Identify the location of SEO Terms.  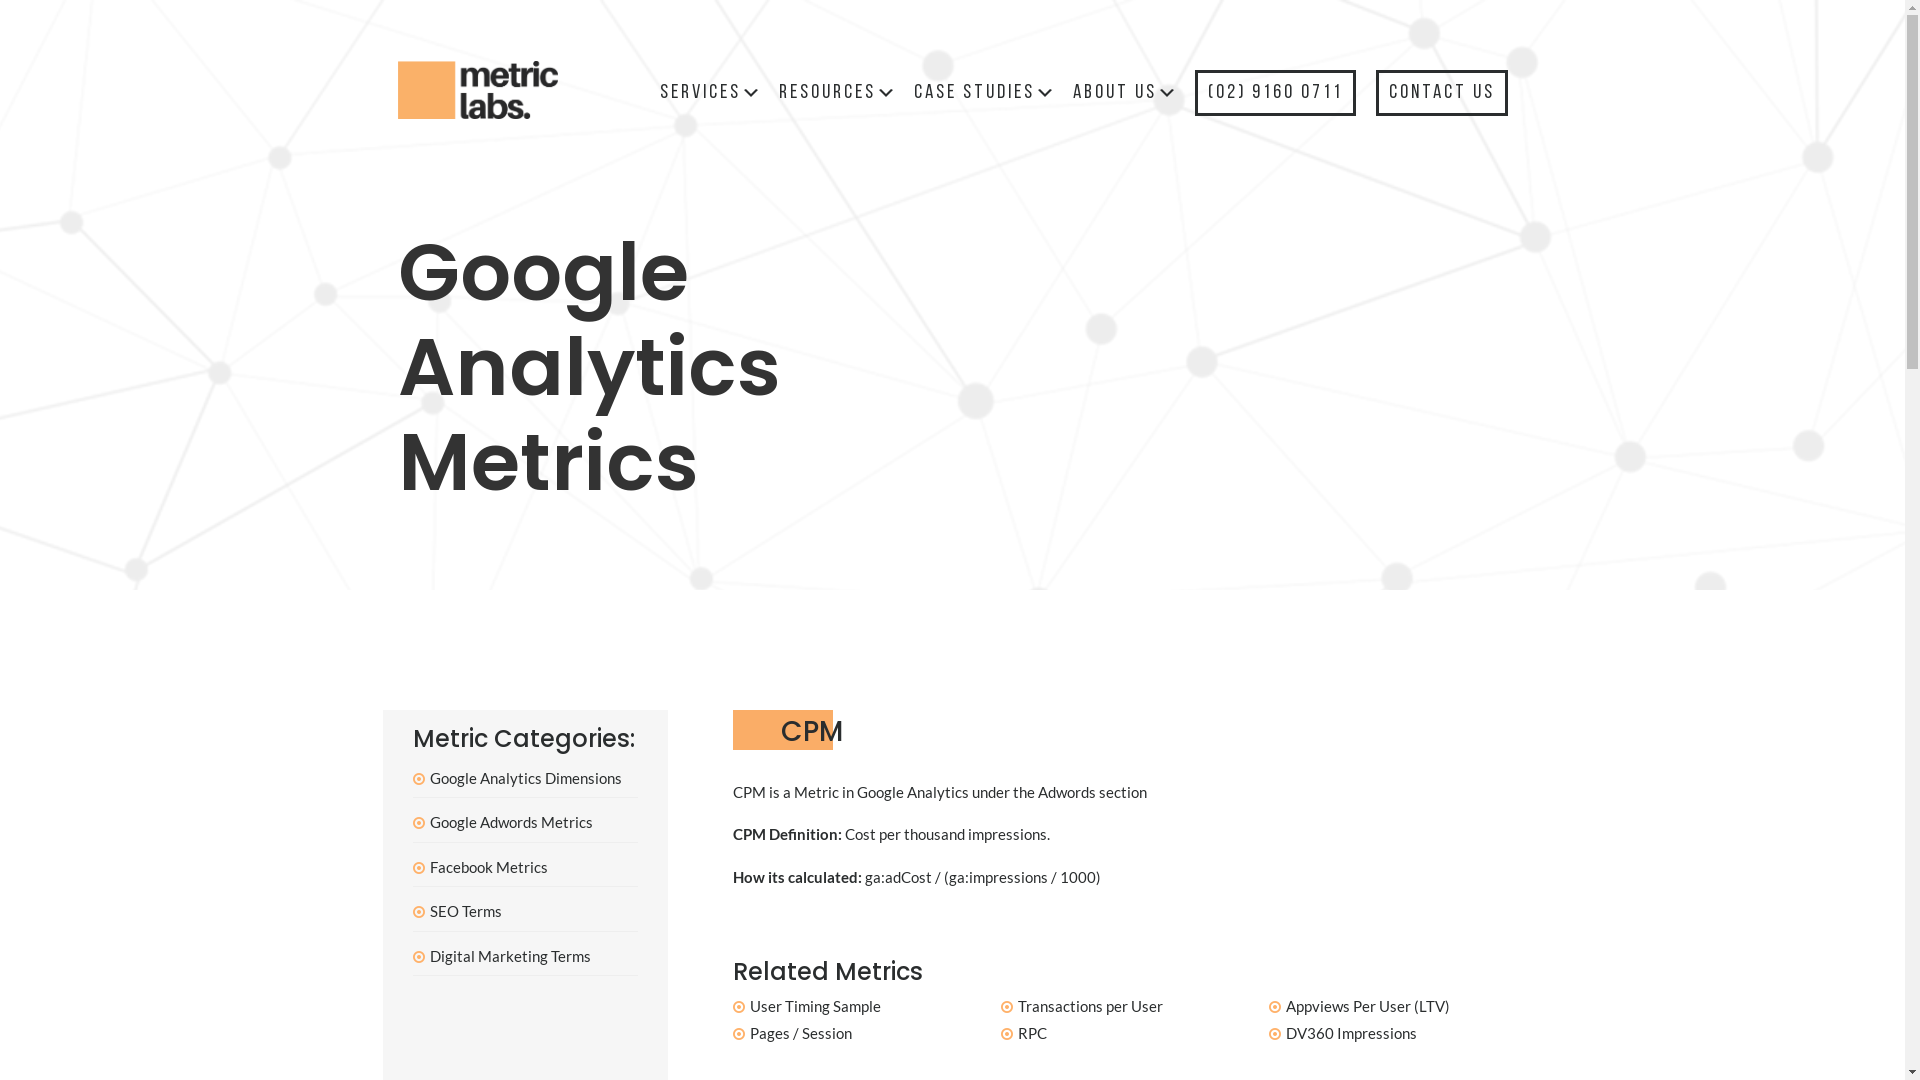
(466, 911).